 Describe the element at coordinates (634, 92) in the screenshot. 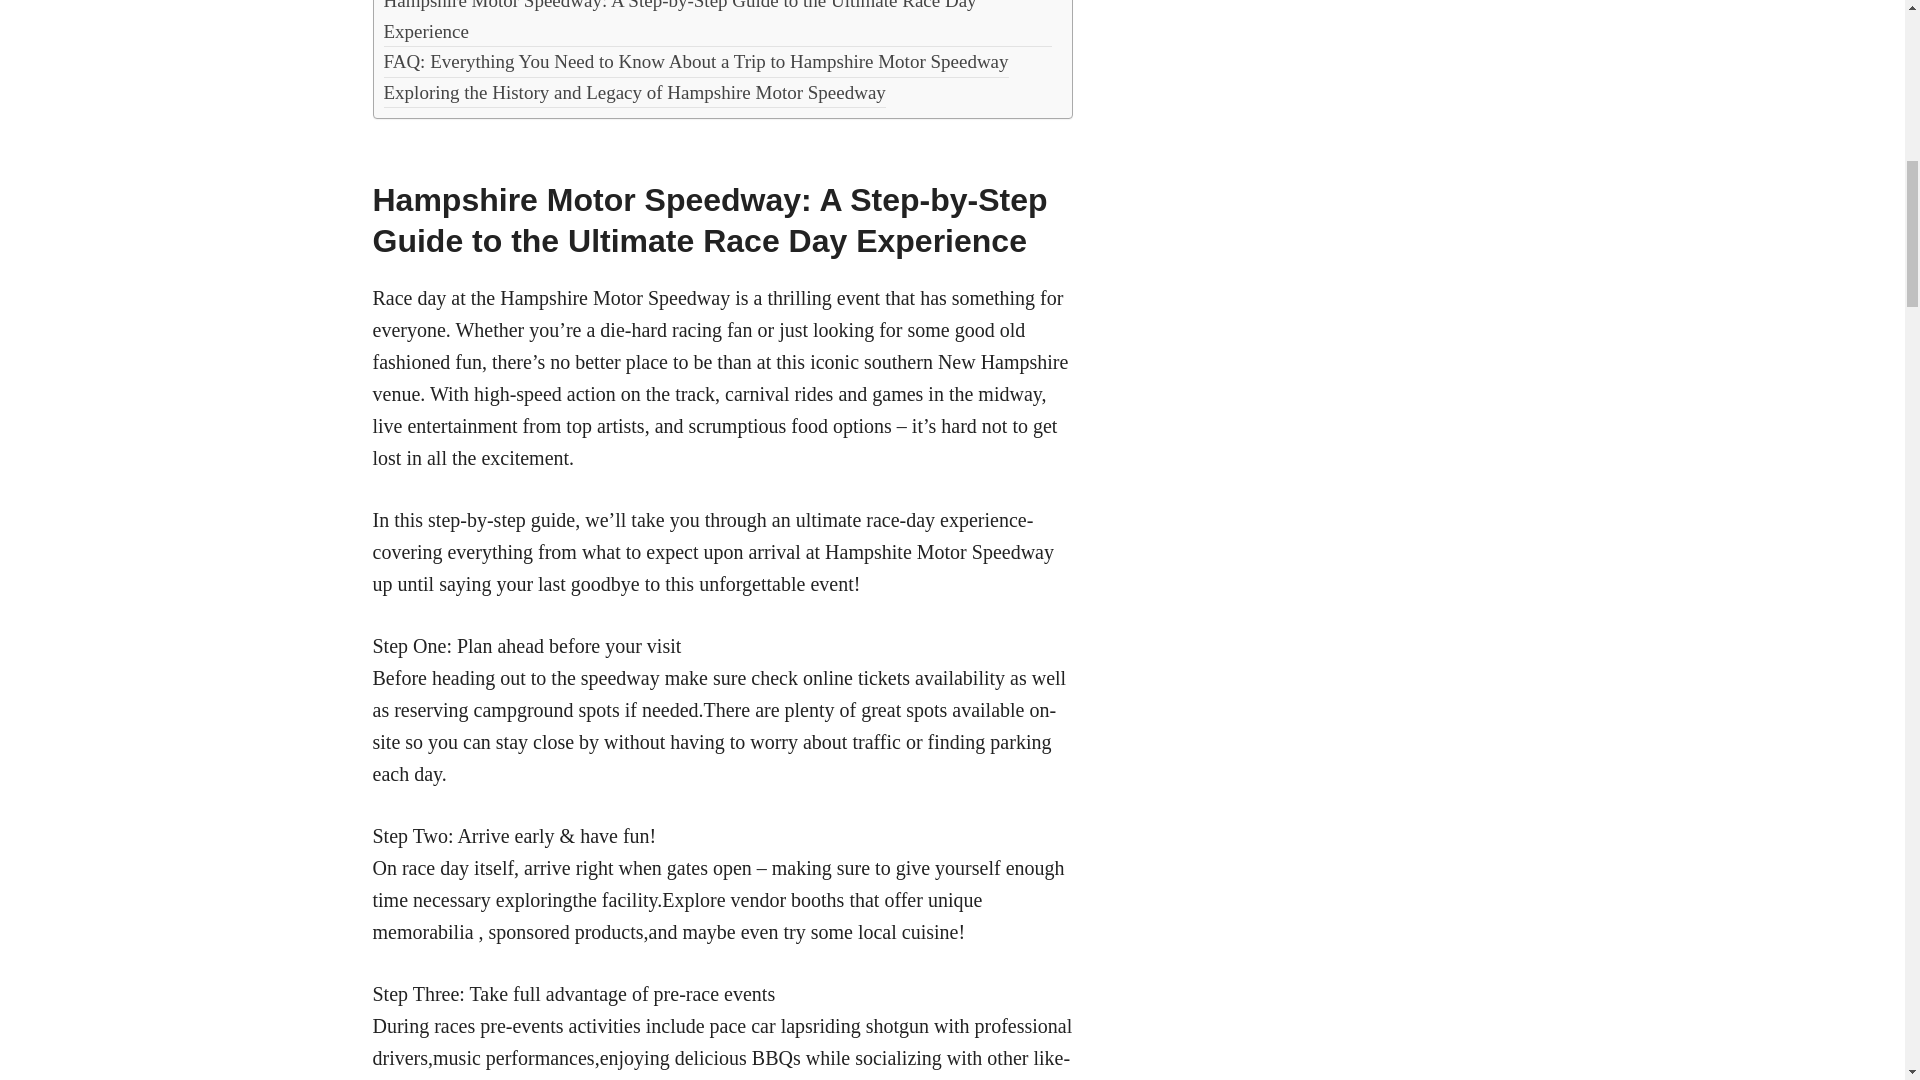

I see `Exploring the History and Legacy of Hampshire Motor Speedway` at that location.